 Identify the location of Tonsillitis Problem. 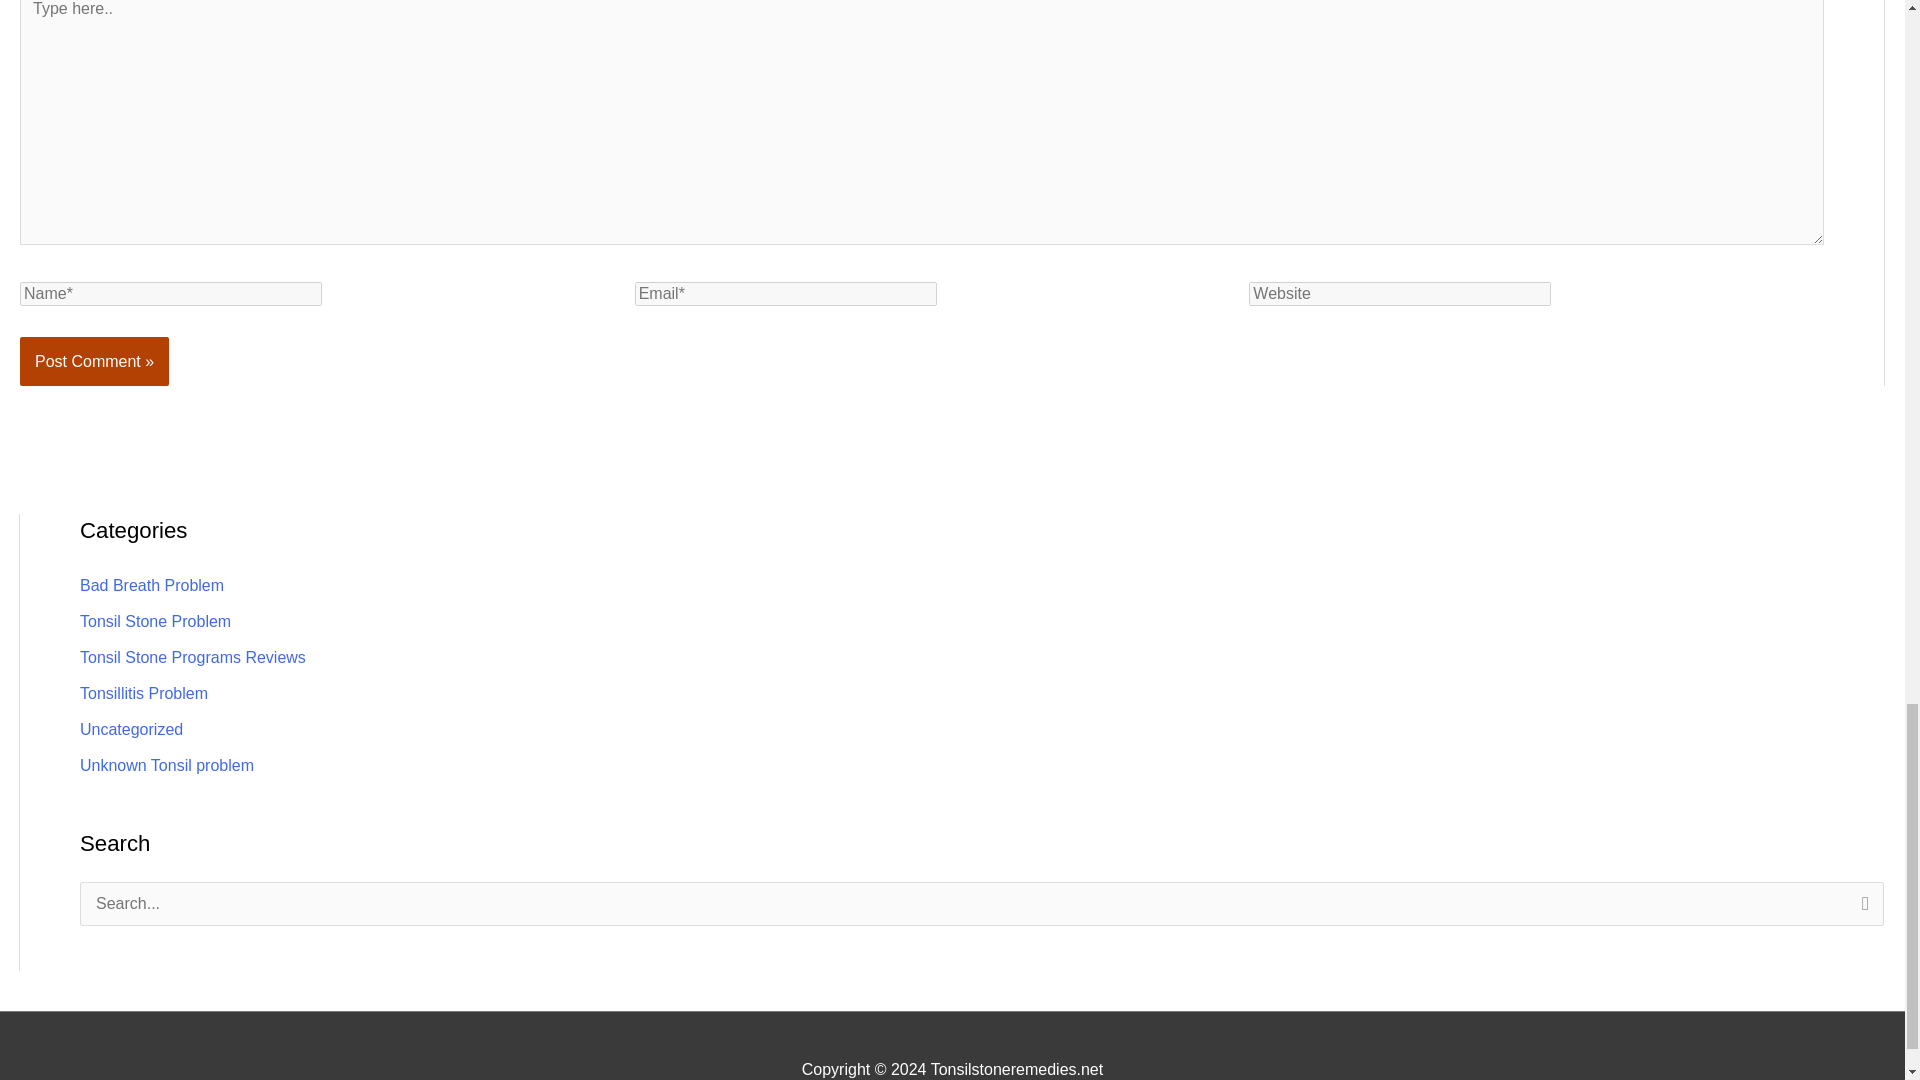
(144, 693).